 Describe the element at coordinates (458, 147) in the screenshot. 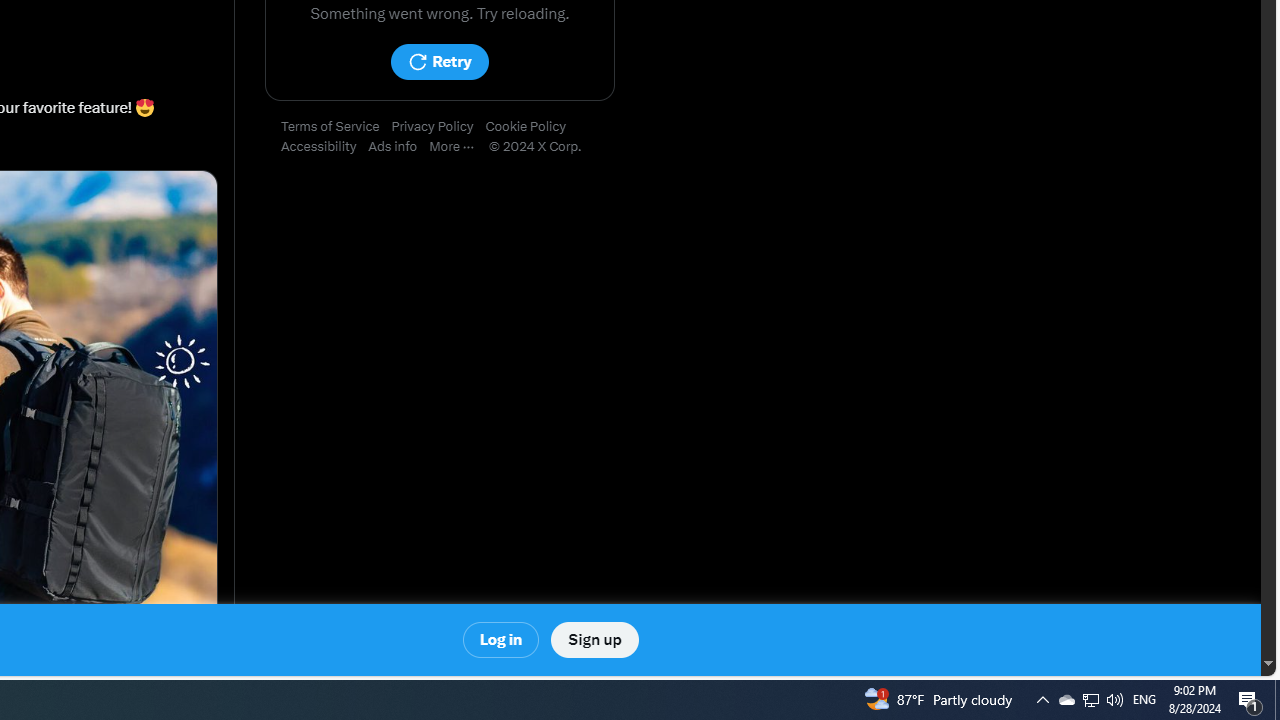

I see `More` at that location.